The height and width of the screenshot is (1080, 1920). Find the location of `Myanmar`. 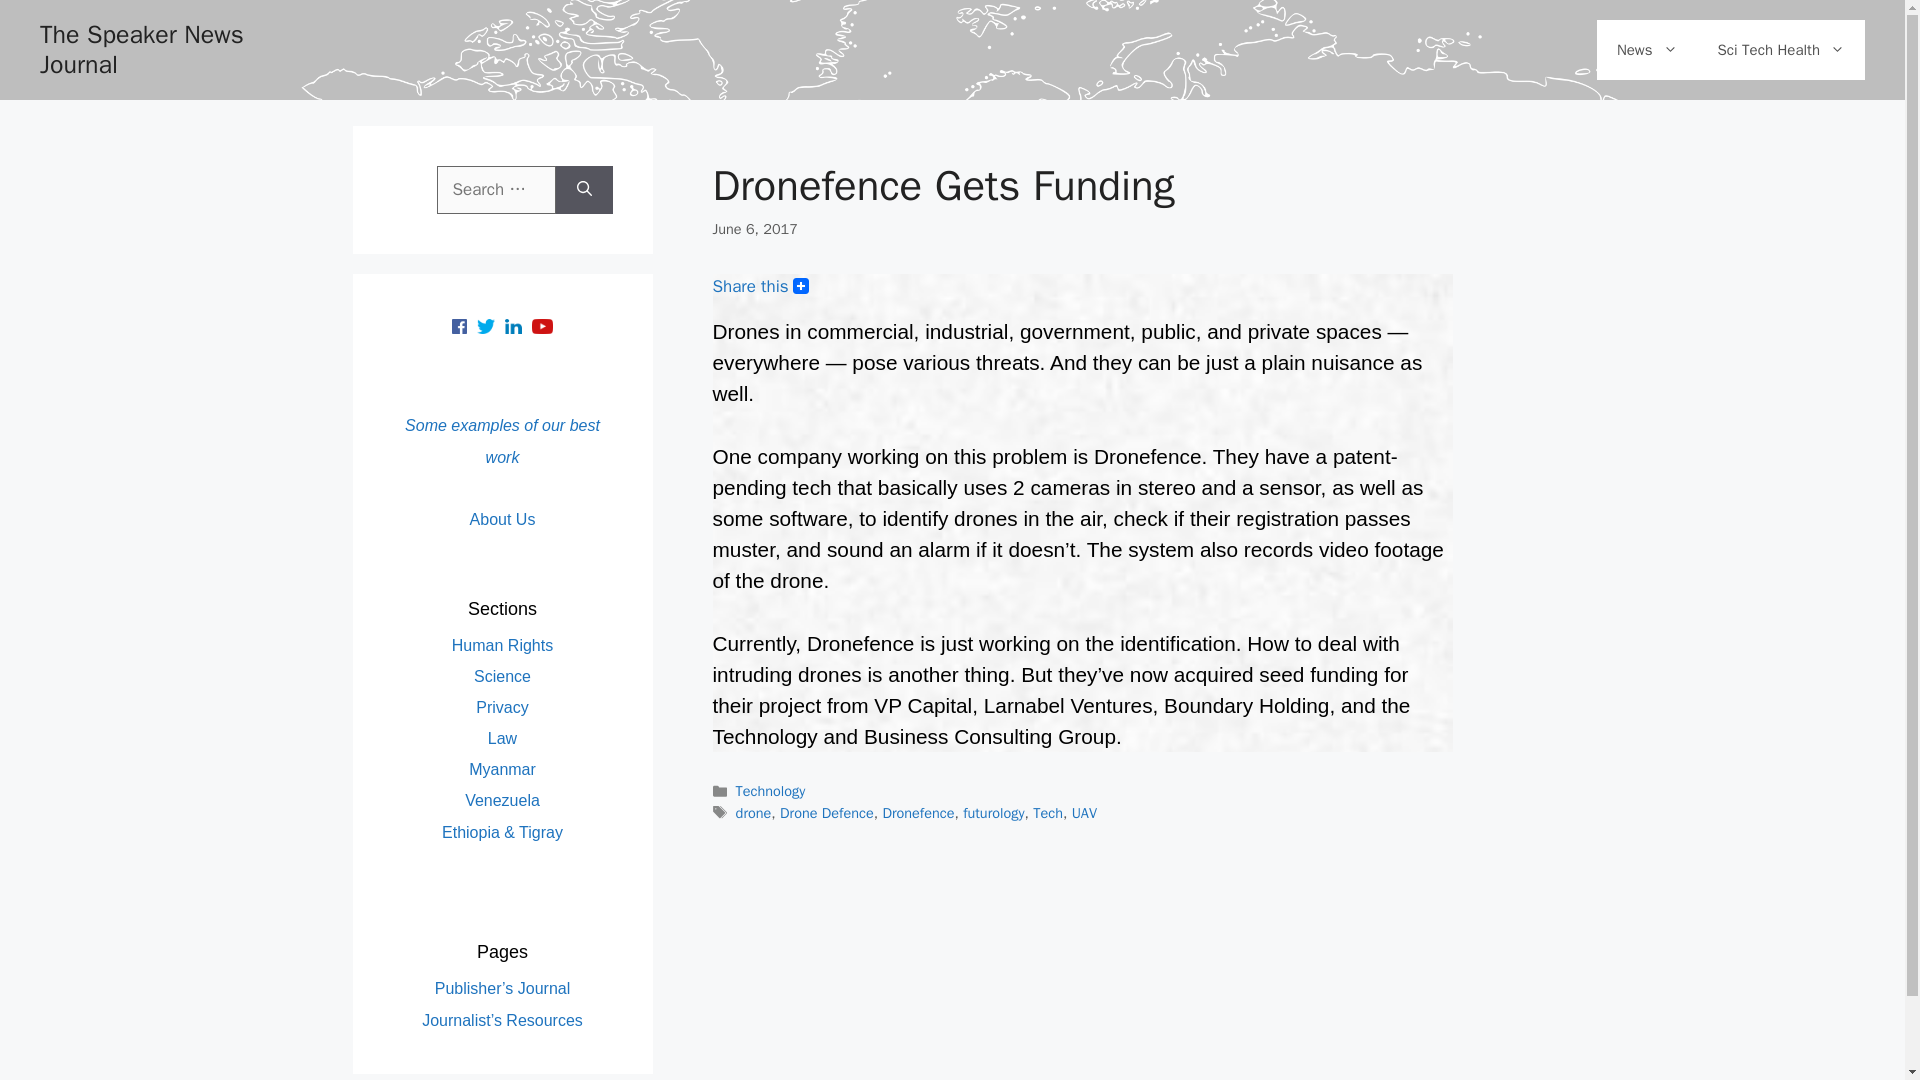

Myanmar is located at coordinates (502, 769).